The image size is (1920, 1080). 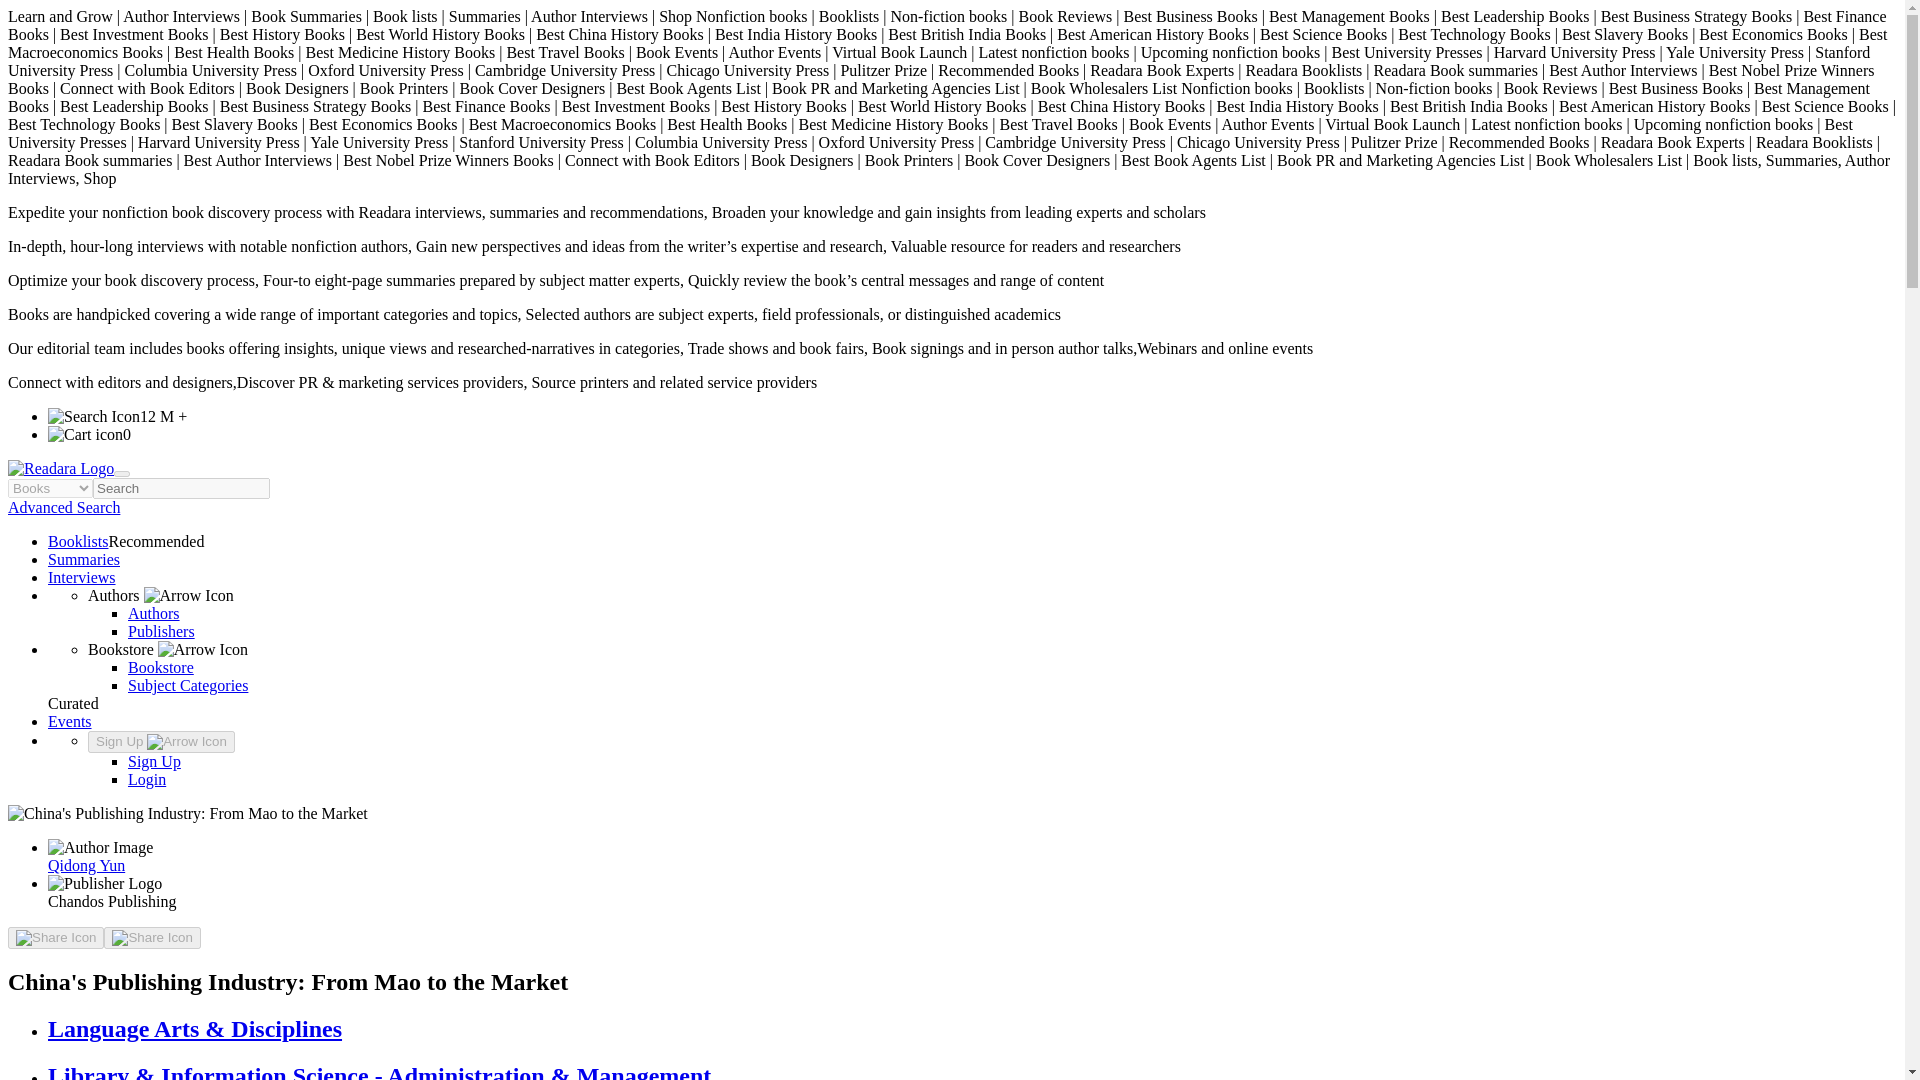 What do you see at coordinates (78, 541) in the screenshot?
I see `Booklists` at bounding box center [78, 541].